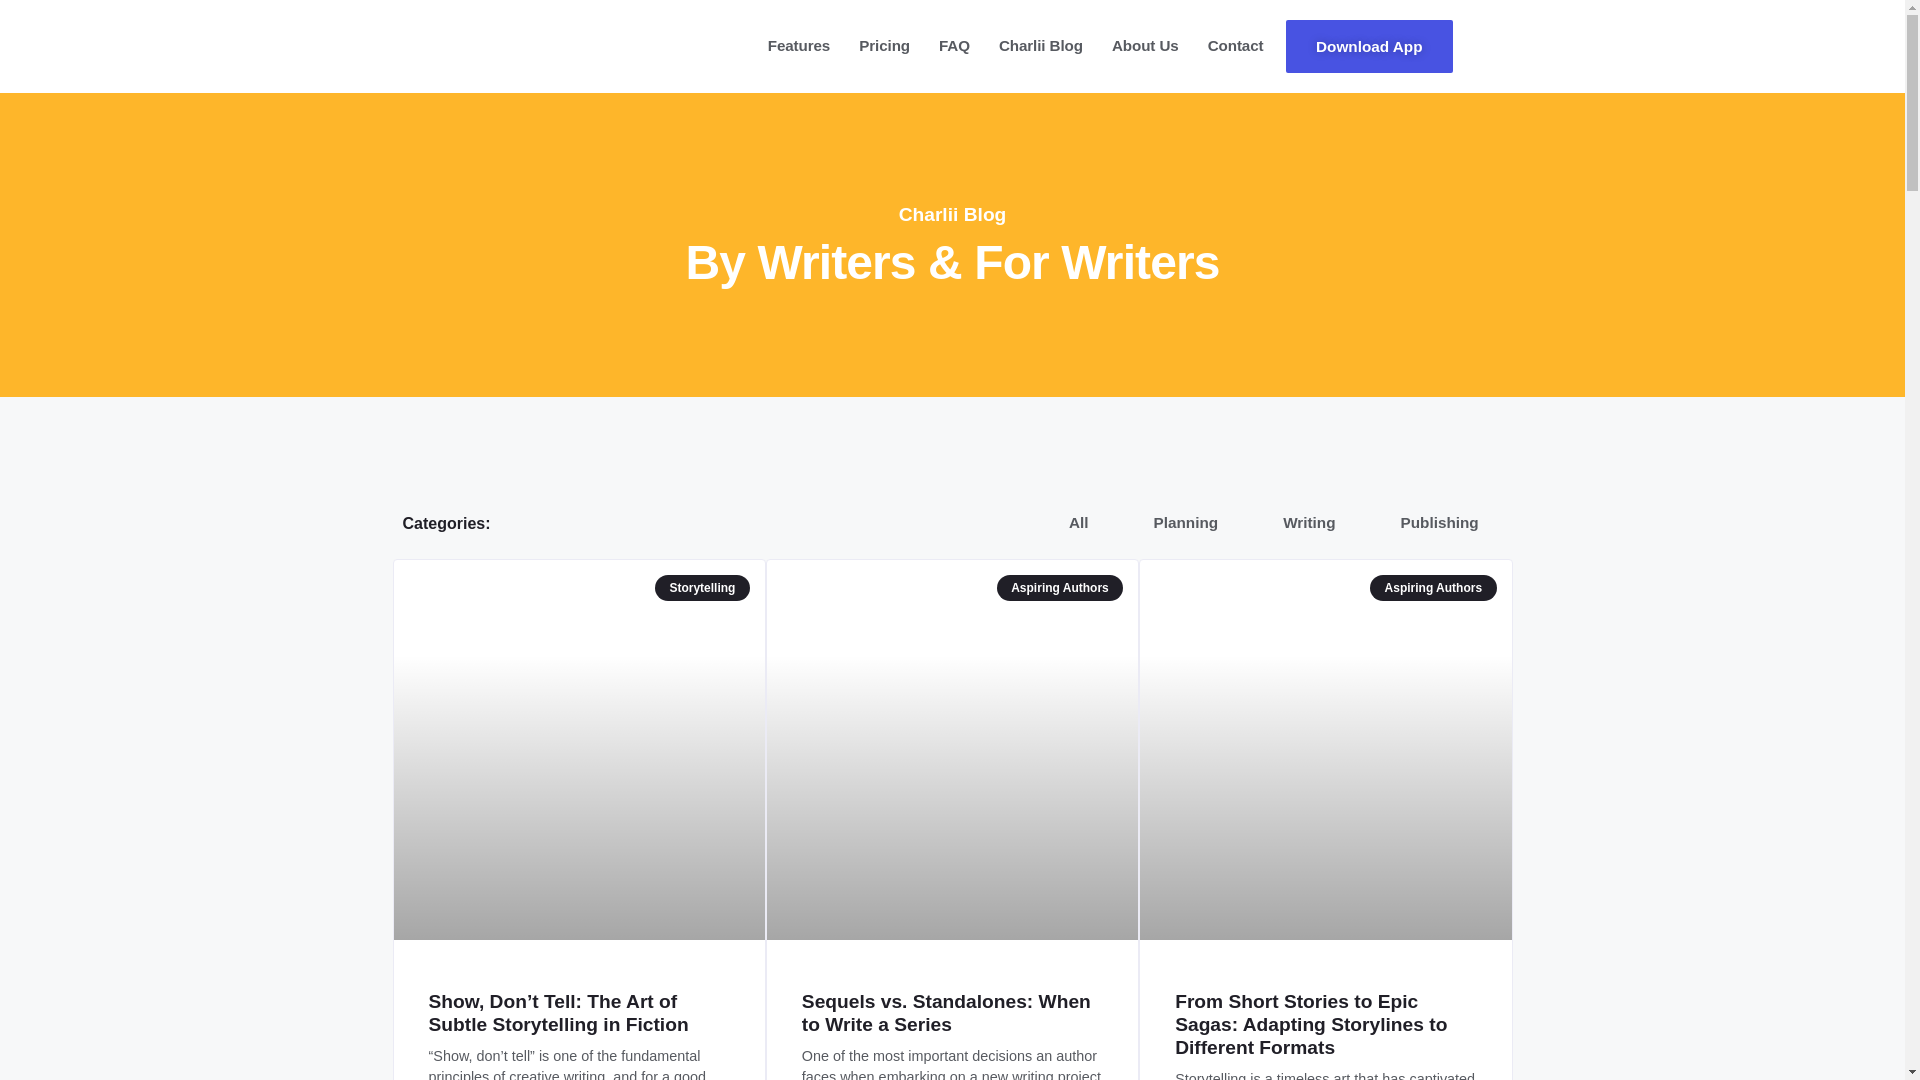 The height and width of the screenshot is (1080, 1920). I want to click on Download App, so click(1370, 46).